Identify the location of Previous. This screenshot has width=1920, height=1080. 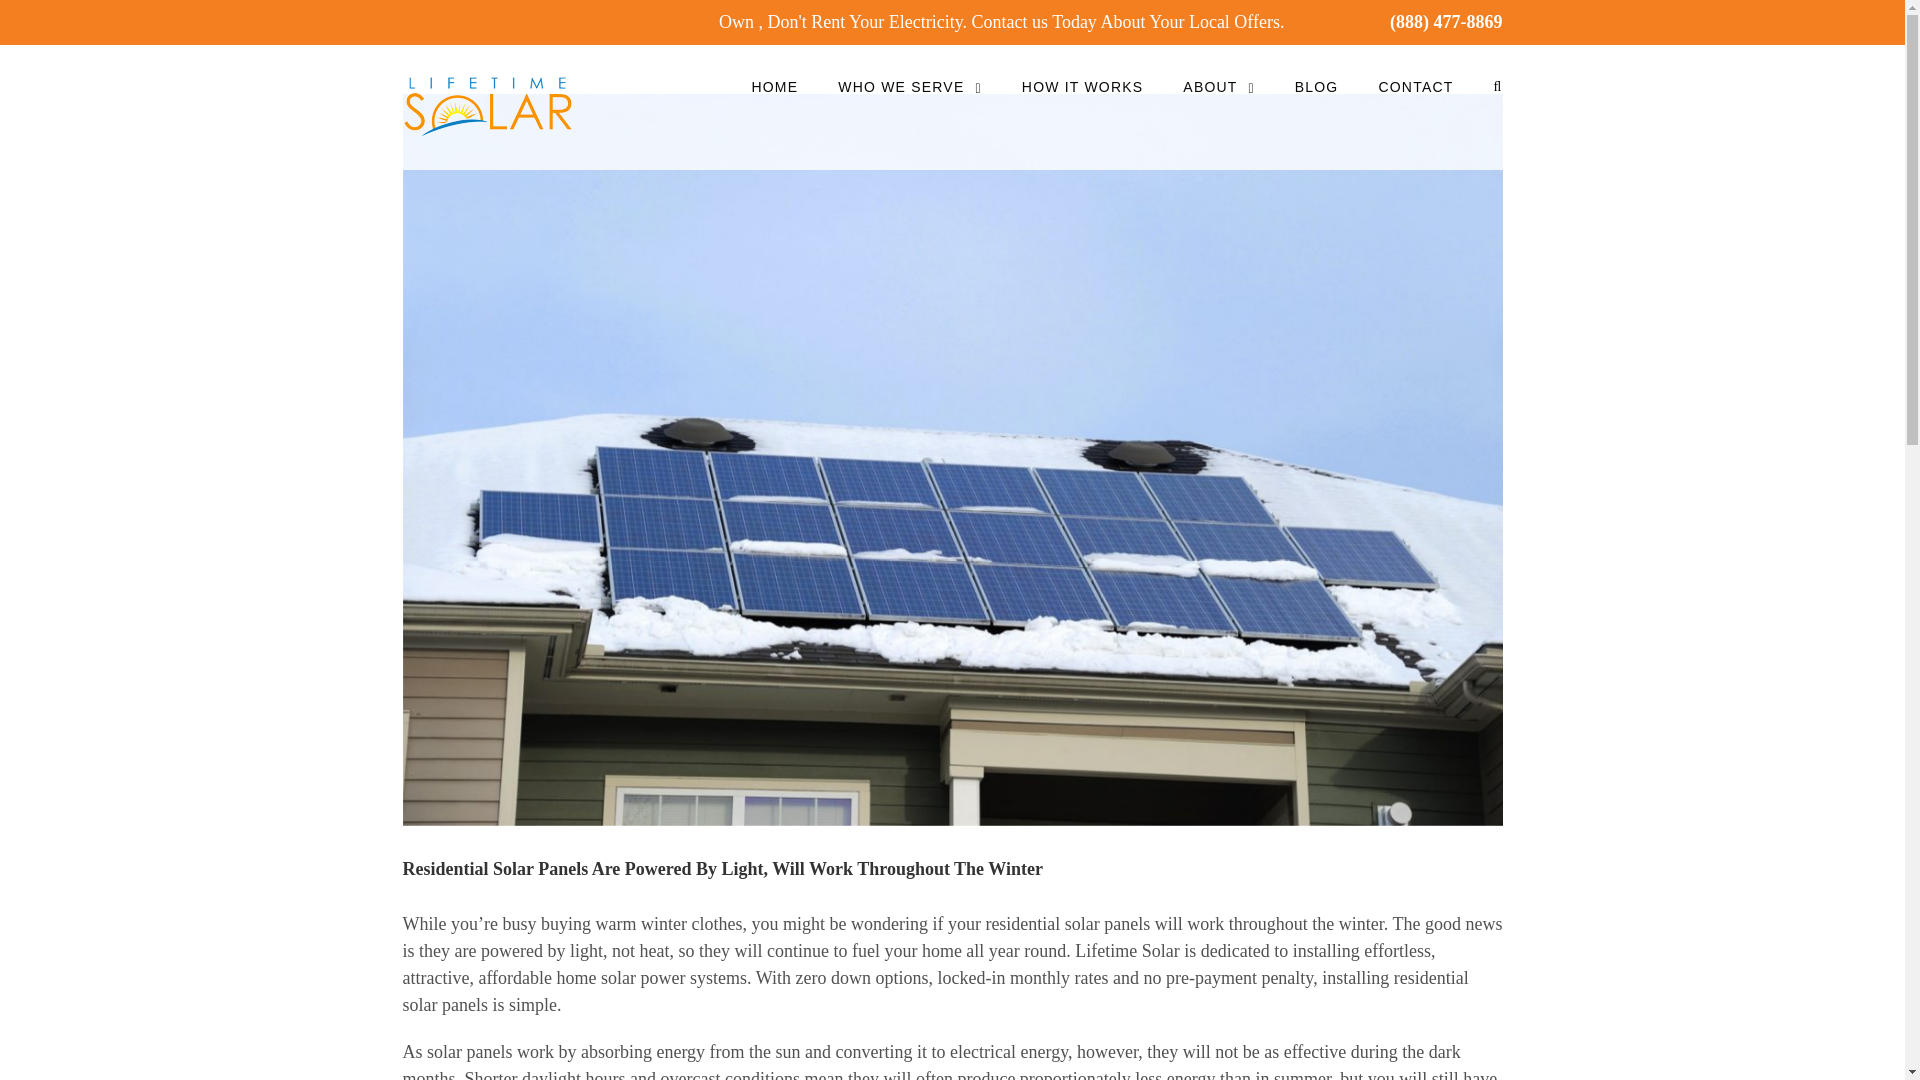
(1398, 18).